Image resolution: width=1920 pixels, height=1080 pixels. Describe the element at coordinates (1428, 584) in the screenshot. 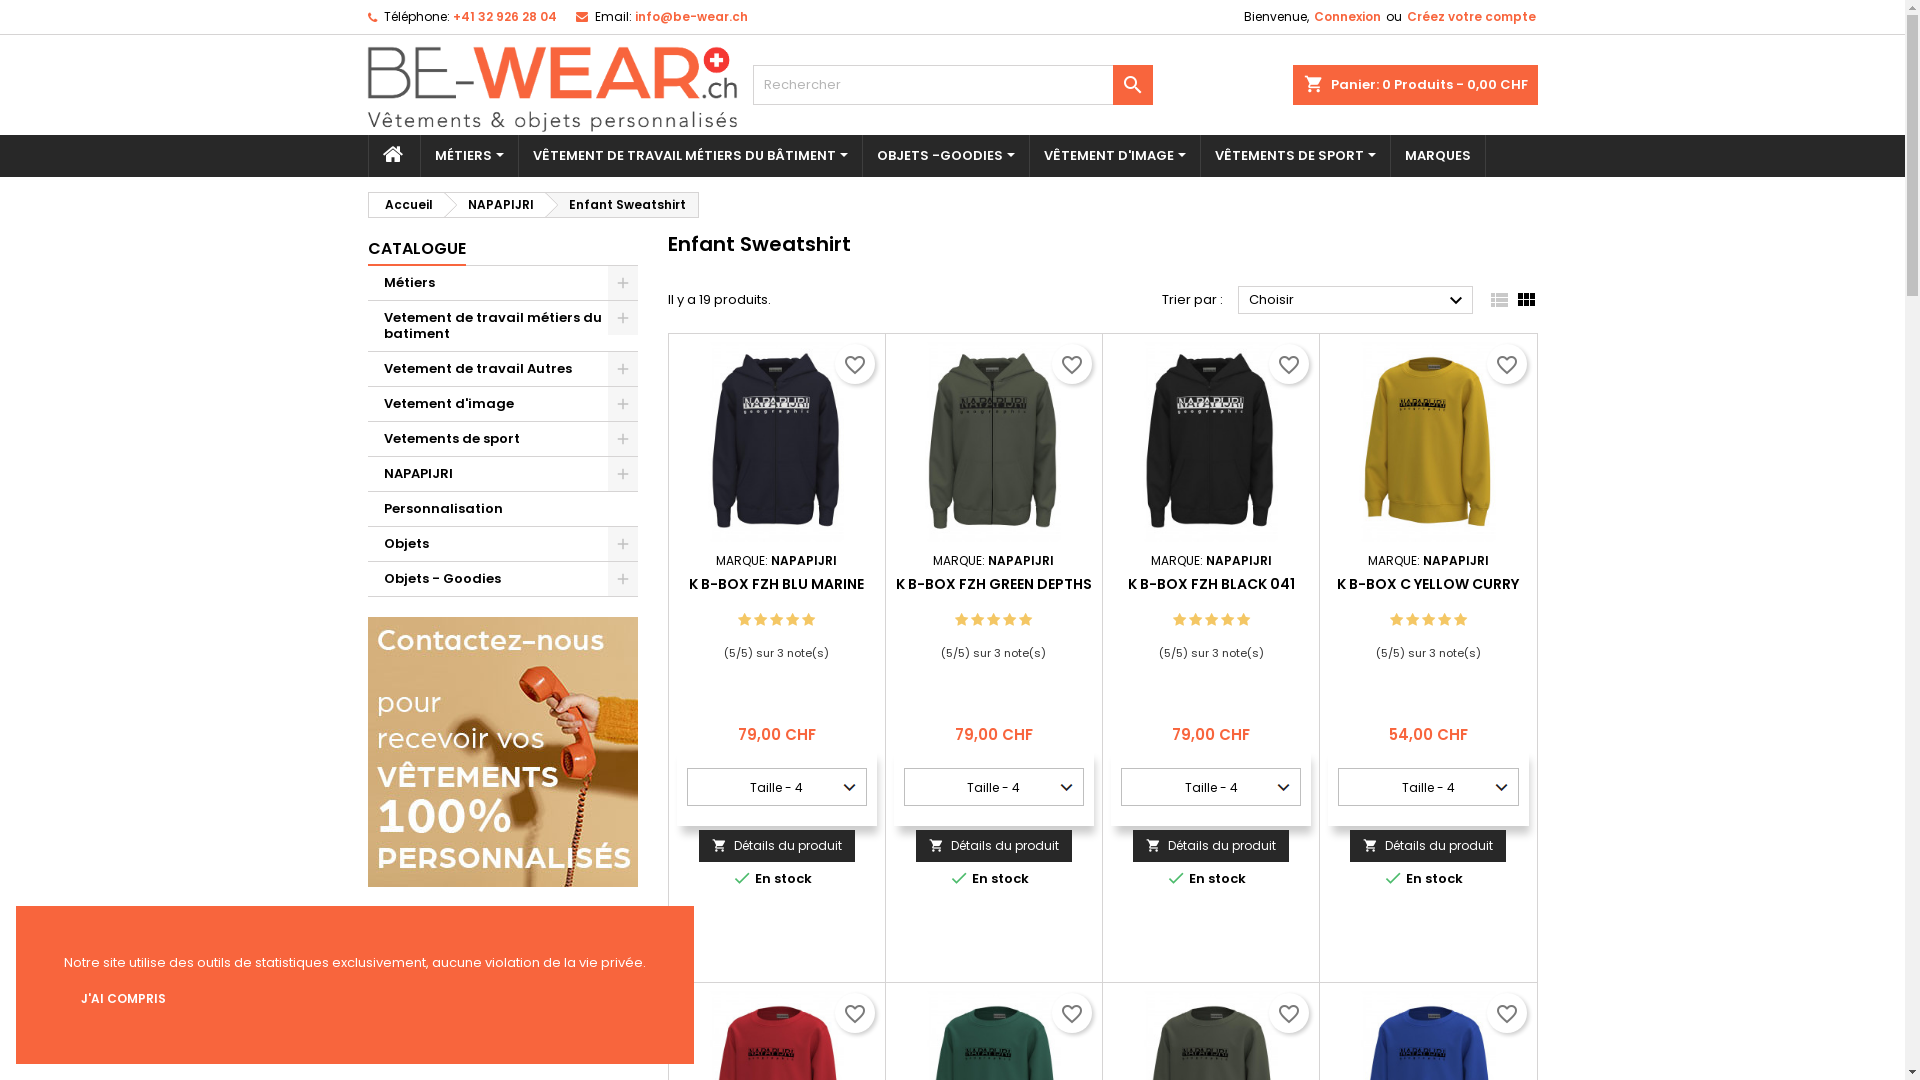

I see `K B-BOX C YELLOW CURRY` at that location.